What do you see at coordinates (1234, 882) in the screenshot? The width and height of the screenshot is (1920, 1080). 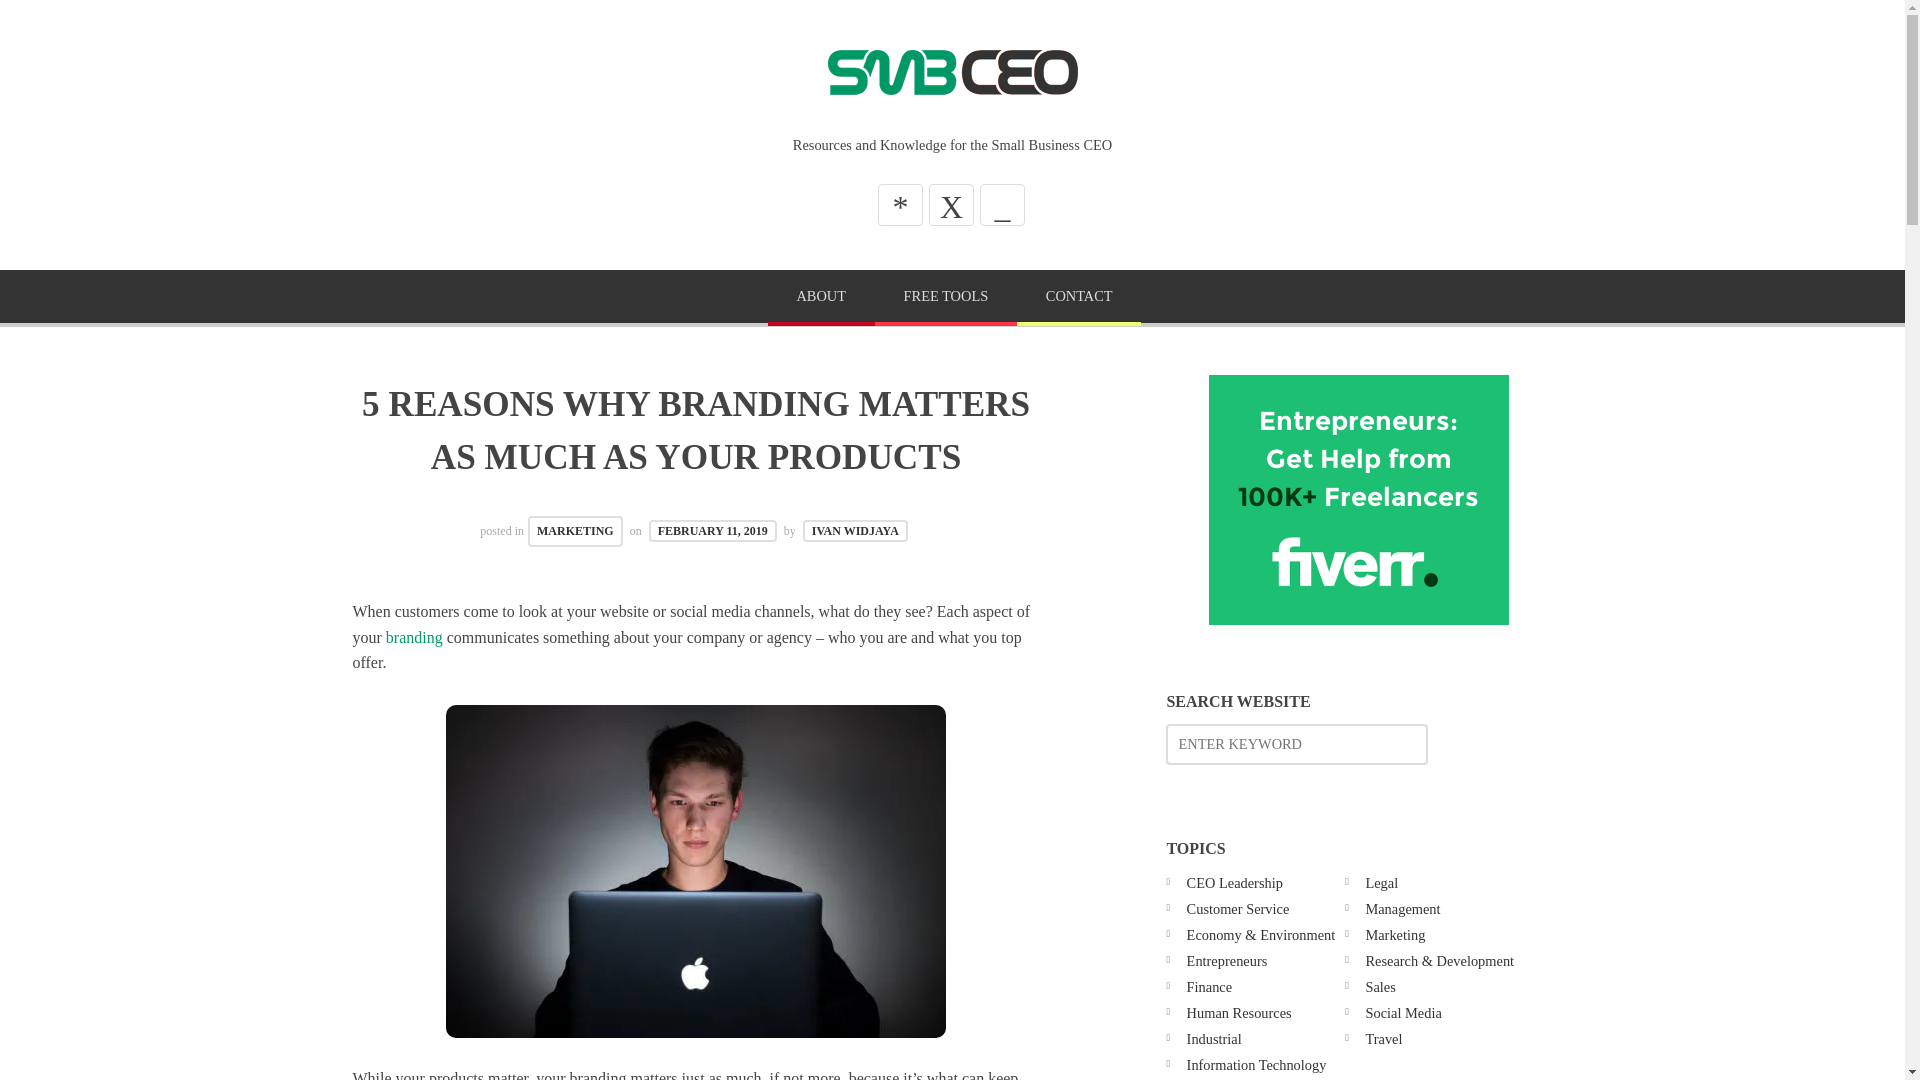 I see `CEO Leadership` at bounding box center [1234, 882].